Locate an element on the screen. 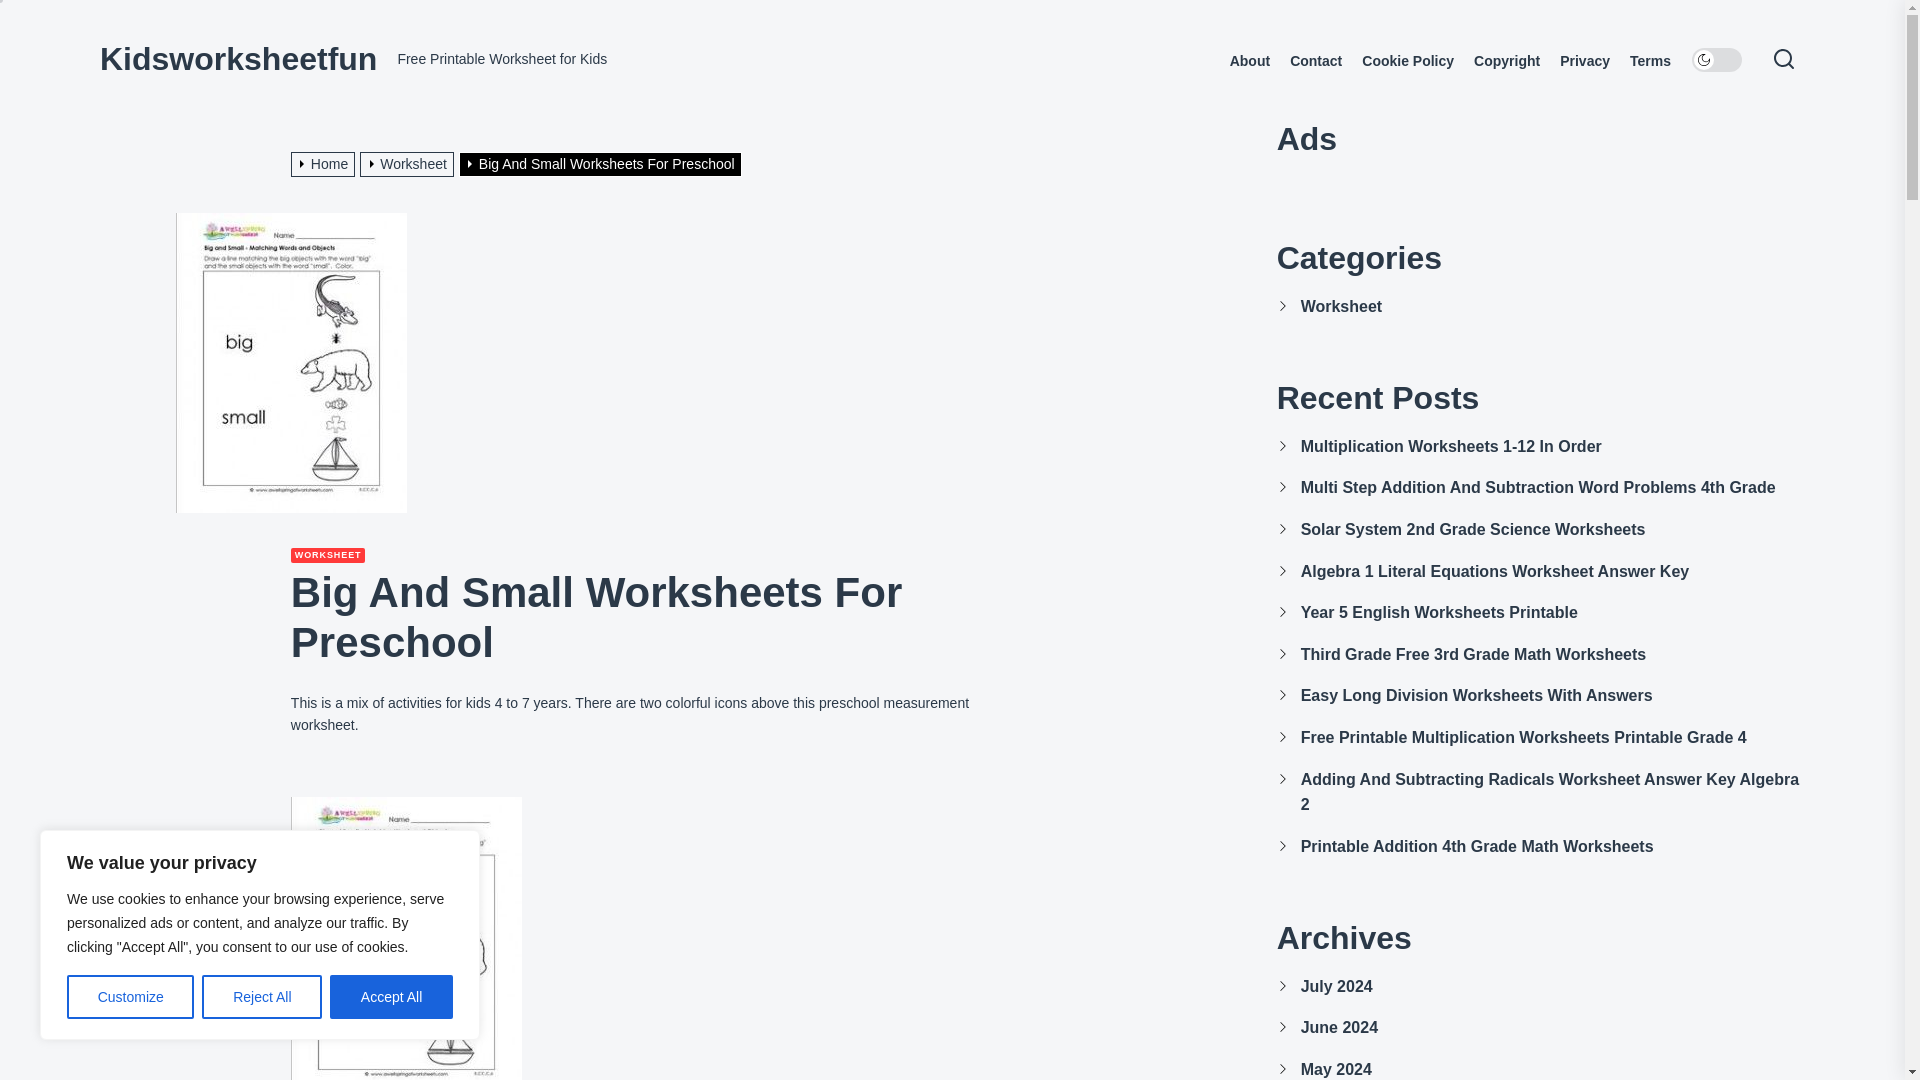 This screenshot has height=1080, width=1920. Privacy is located at coordinates (1584, 61).